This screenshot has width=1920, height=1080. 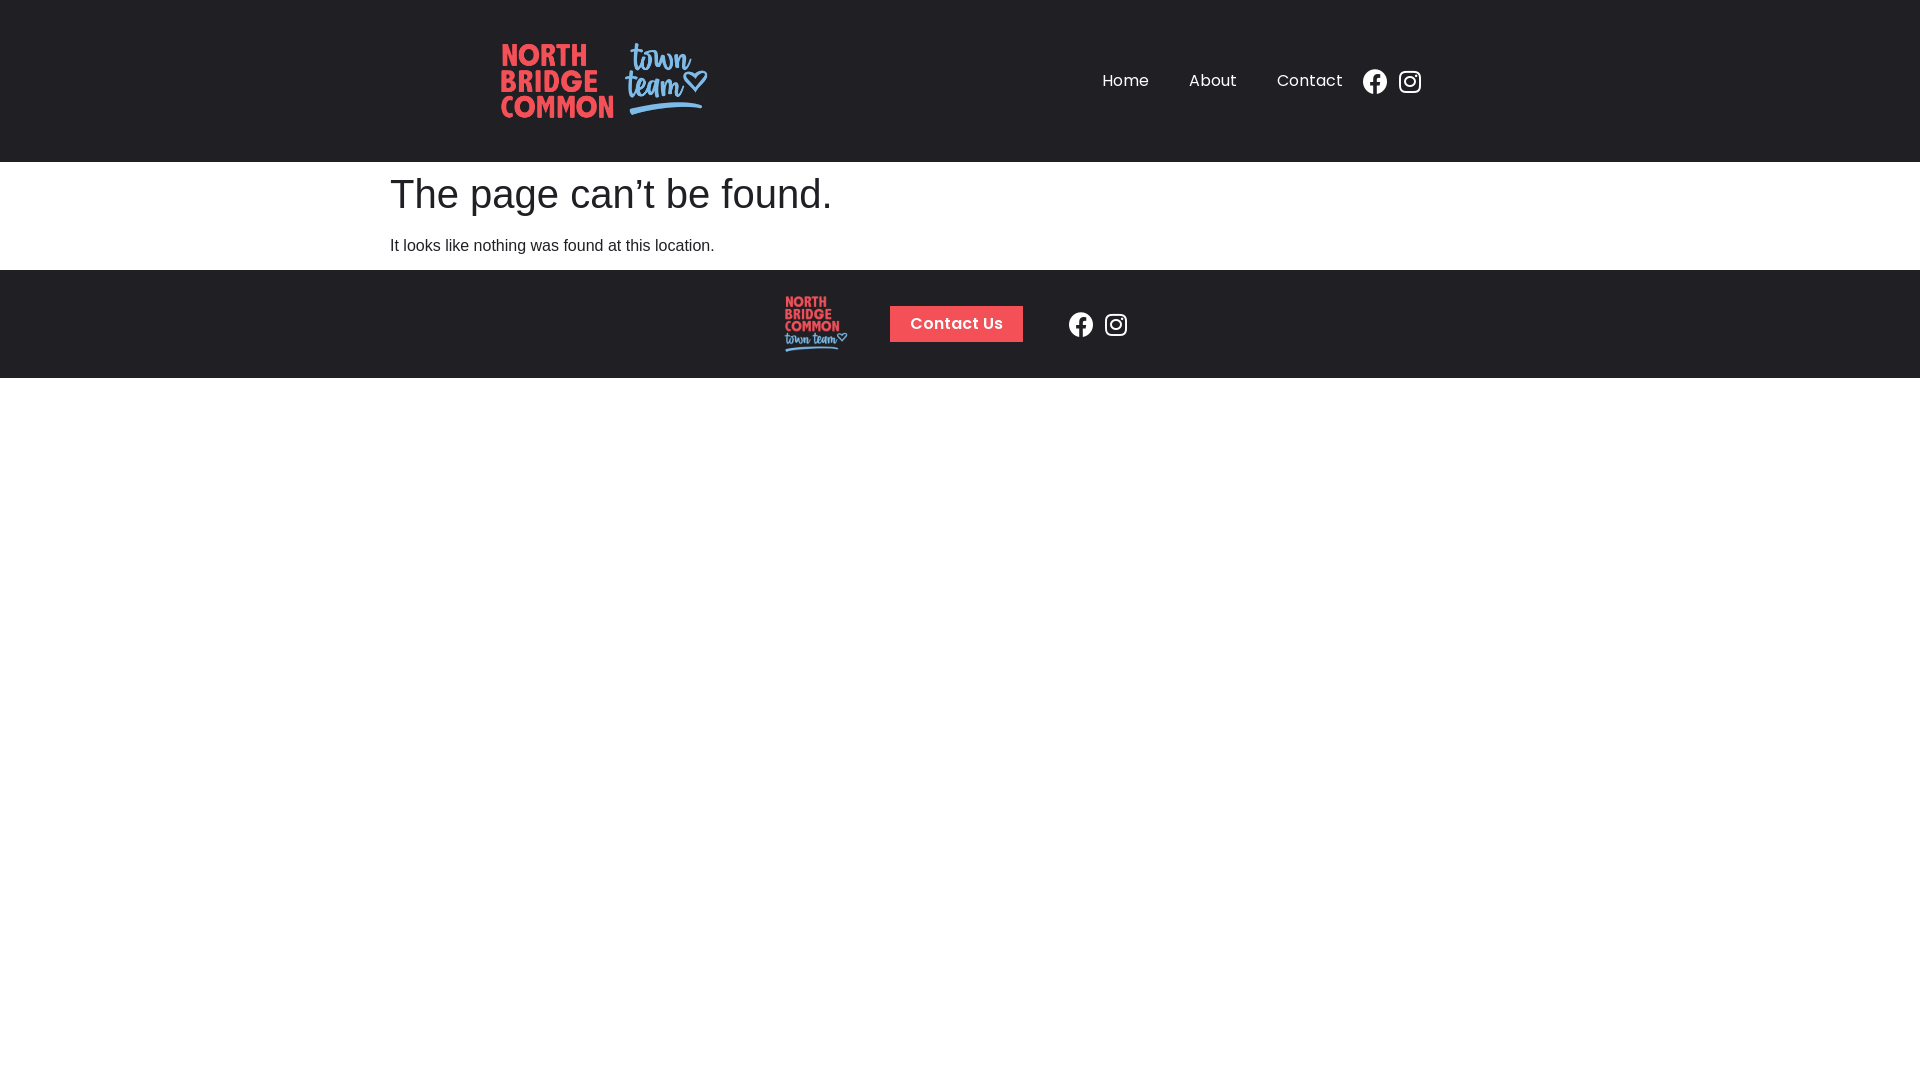 What do you see at coordinates (1213, 81) in the screenshot?
I see `About` at bounding box center [1213, 81].